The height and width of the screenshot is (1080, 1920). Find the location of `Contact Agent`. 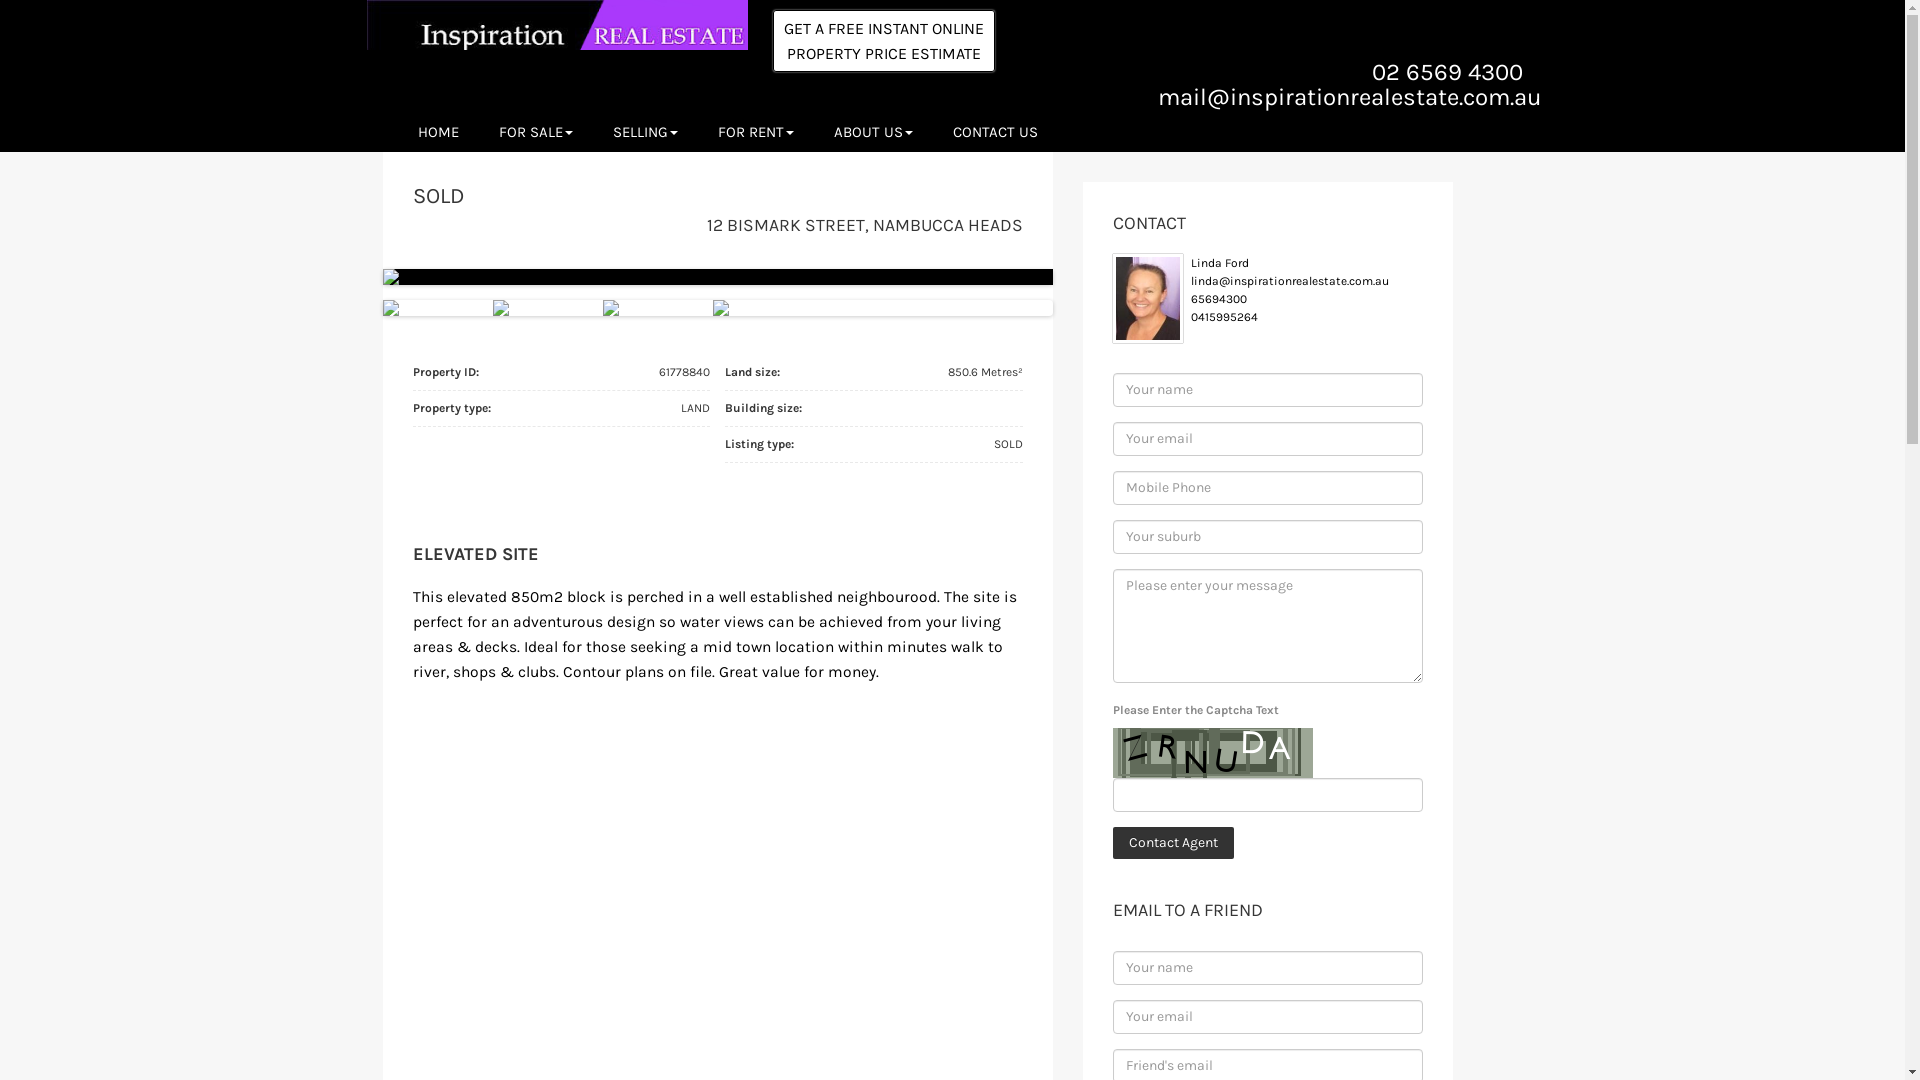

Contact Agent is located at coordinates (1172, 843).